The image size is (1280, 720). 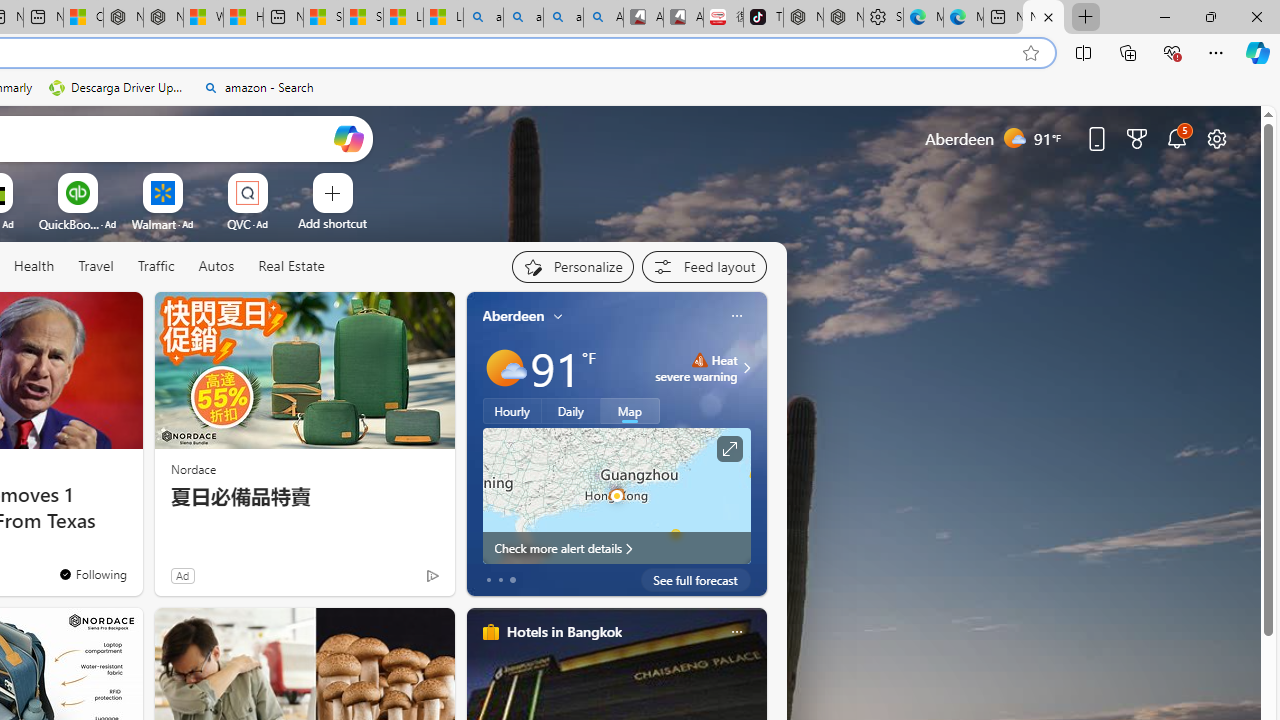 I want to click on You're following The Weather Channel, so click(x=390, y=580).